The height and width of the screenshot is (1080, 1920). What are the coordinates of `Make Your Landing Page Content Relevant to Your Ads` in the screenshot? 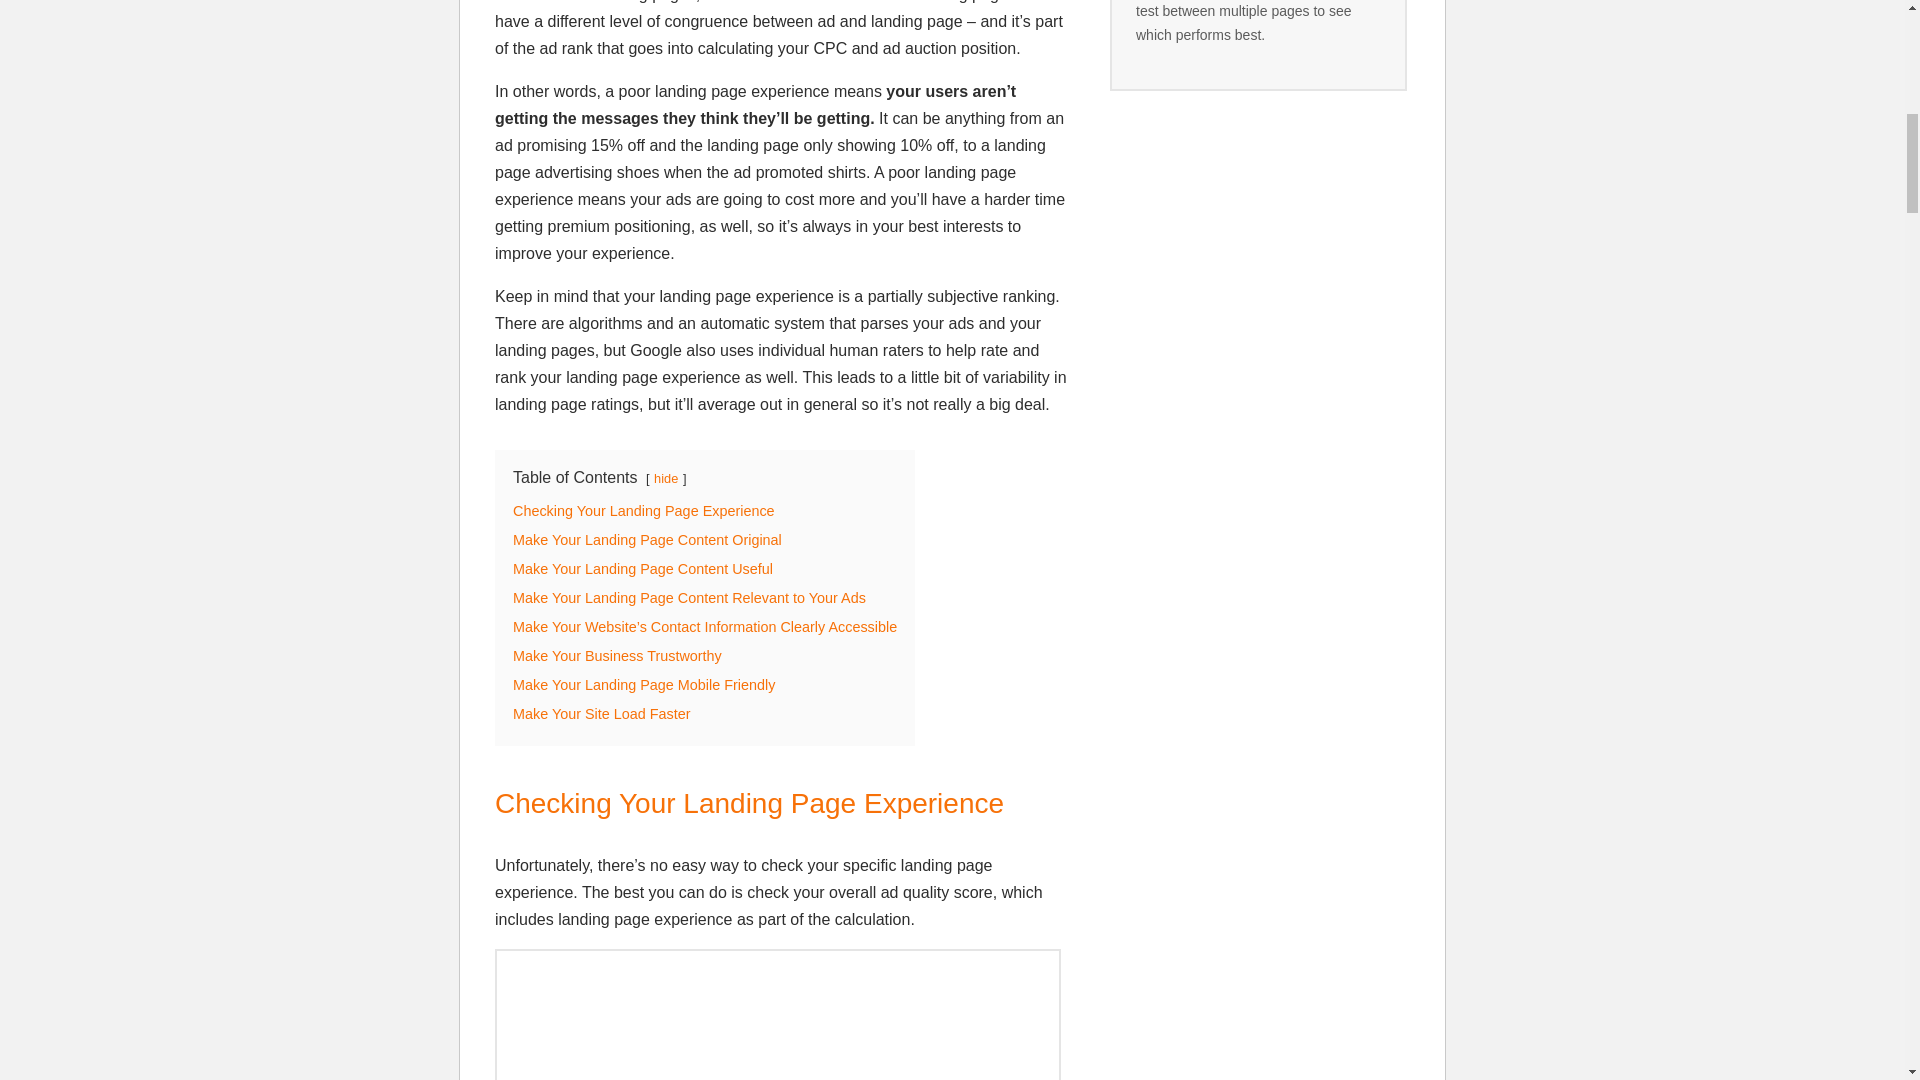 It's located at (688, 597).